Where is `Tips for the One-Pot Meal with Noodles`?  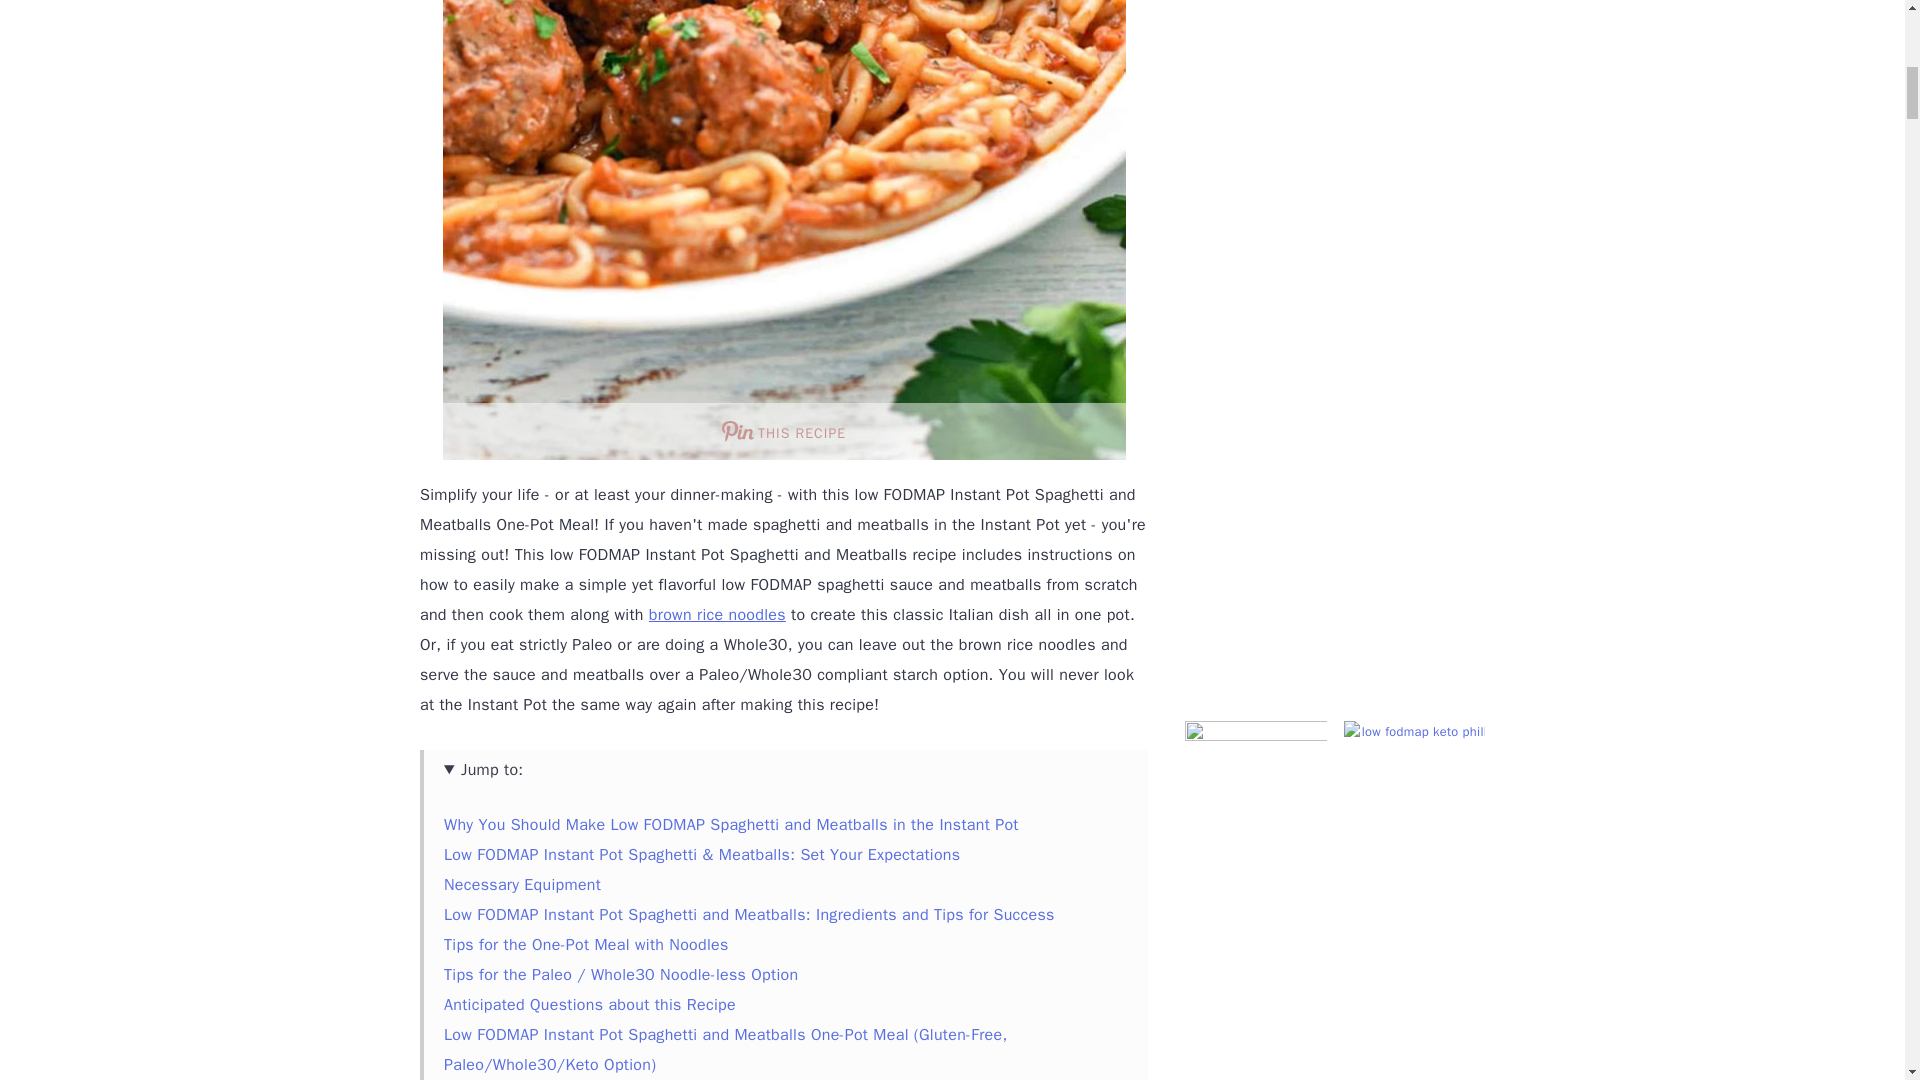 Tips for the One-Pot Meal with Noodles is located at coordinates (586, 944).